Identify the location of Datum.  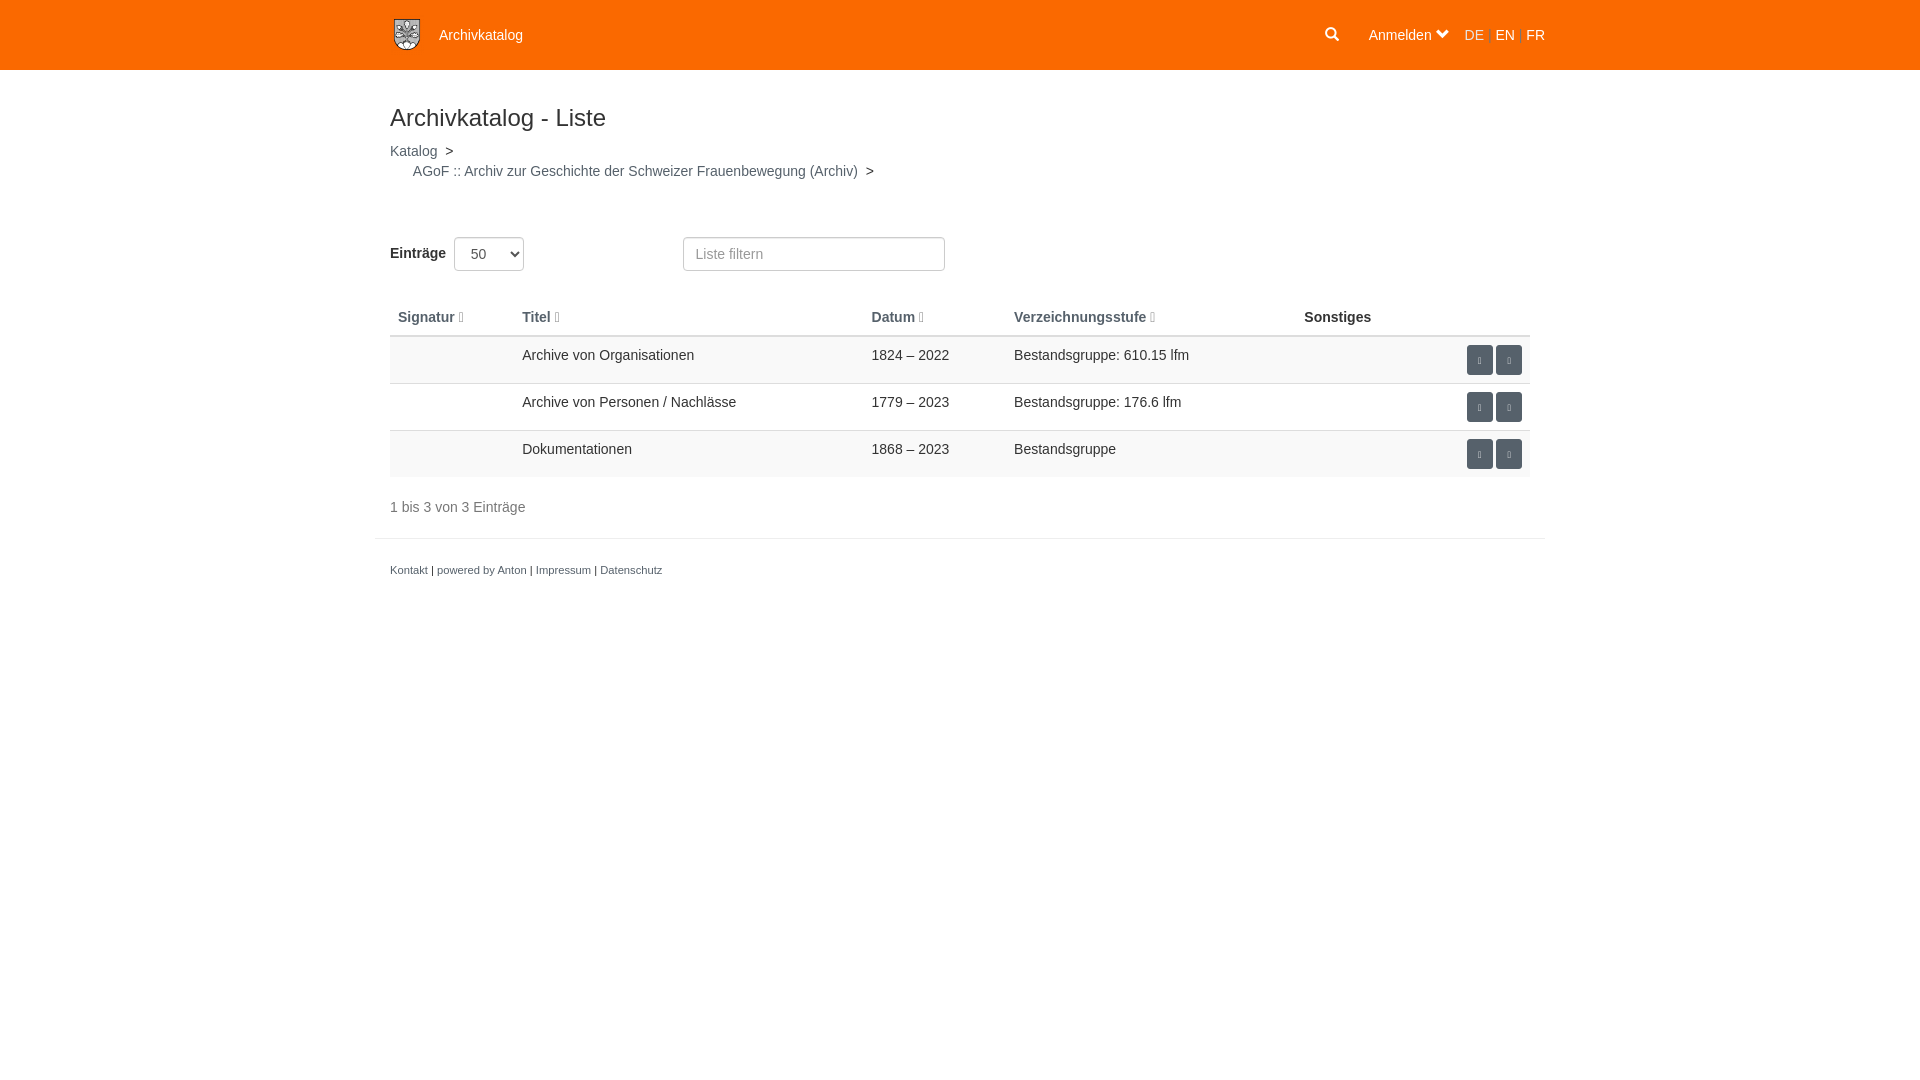
(898, 317).